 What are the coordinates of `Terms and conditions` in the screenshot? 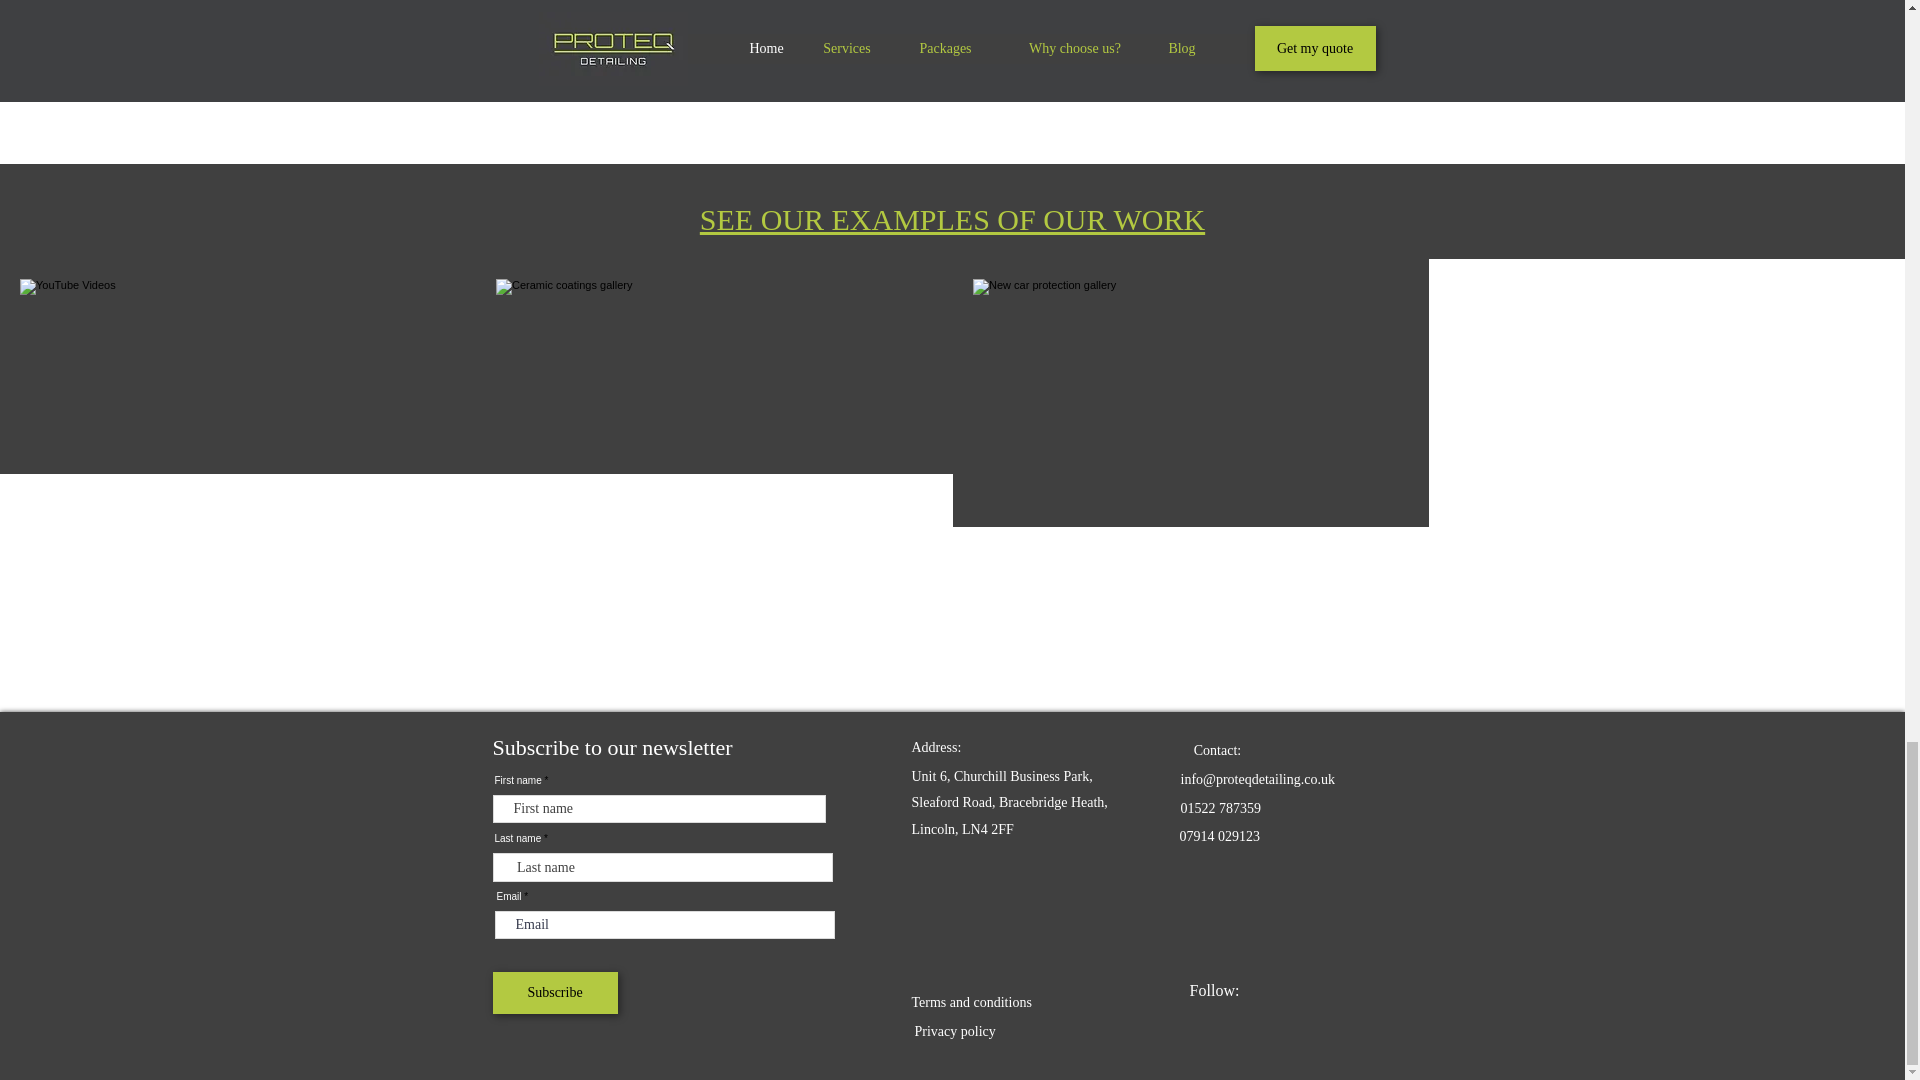 It's located at (972, 1002).